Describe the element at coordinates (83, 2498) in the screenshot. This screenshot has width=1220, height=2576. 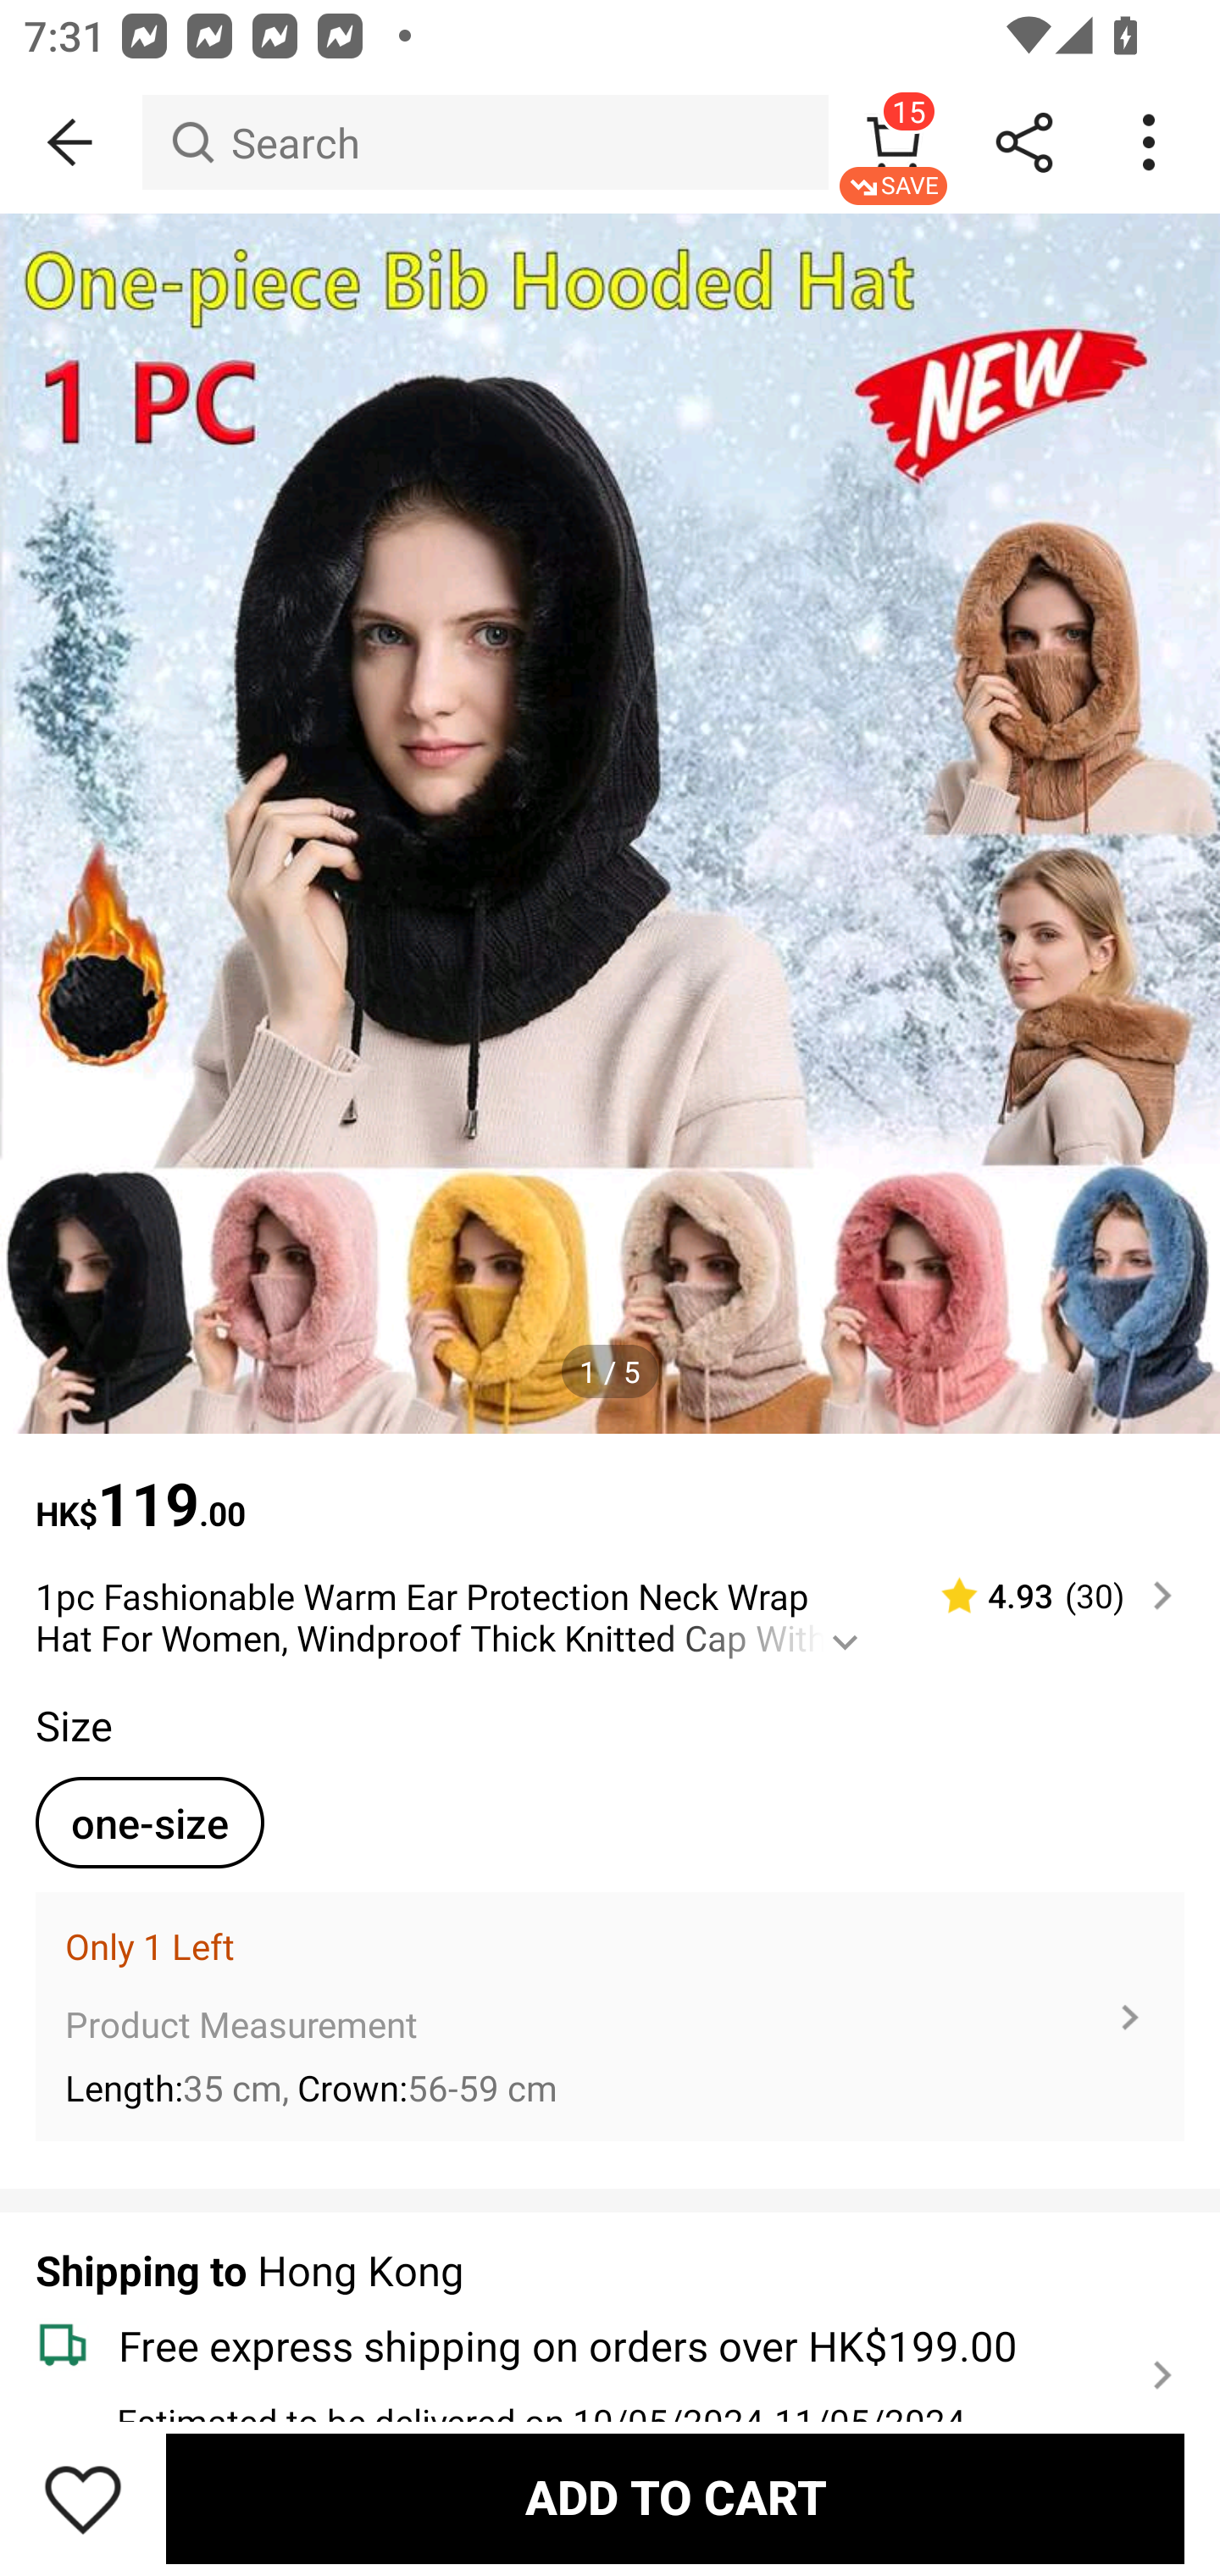
I see `Save` at that location.